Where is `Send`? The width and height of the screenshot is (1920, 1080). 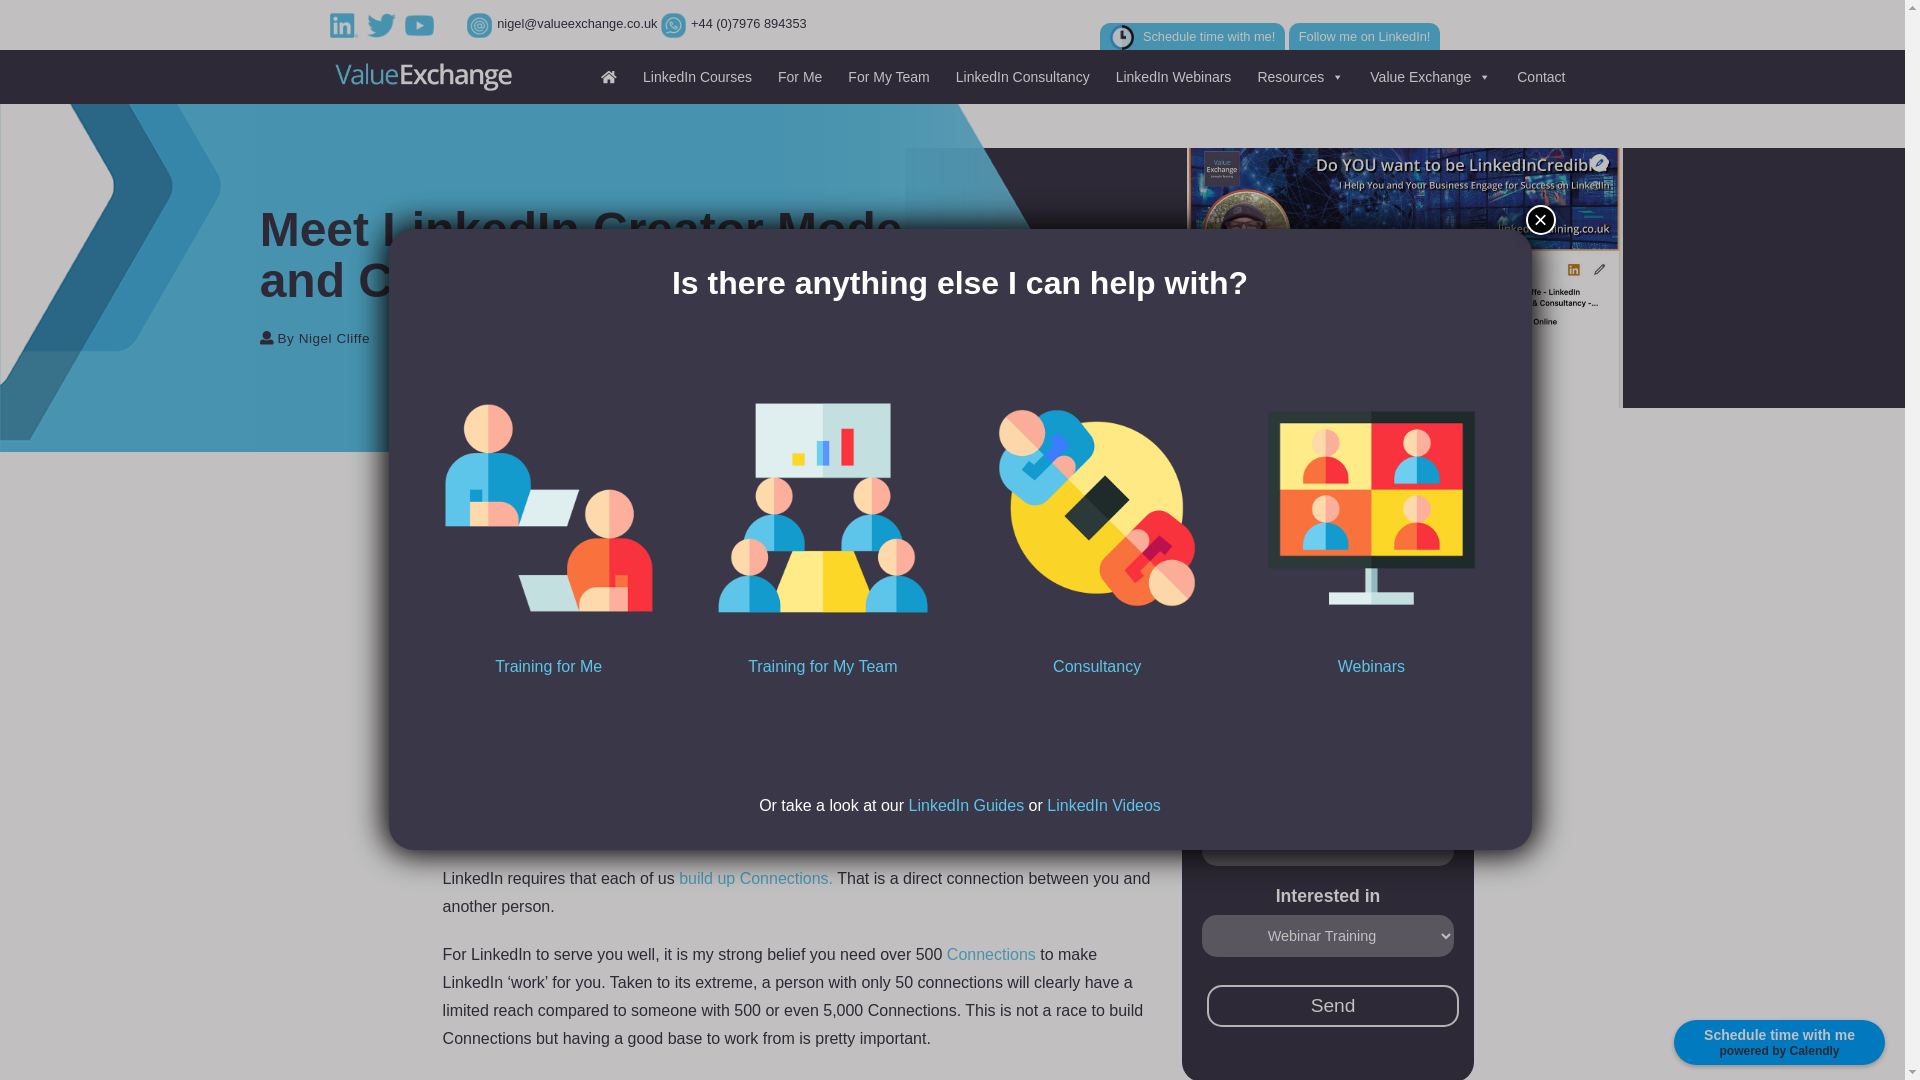 Send is located at coordinates (1333, 1006).